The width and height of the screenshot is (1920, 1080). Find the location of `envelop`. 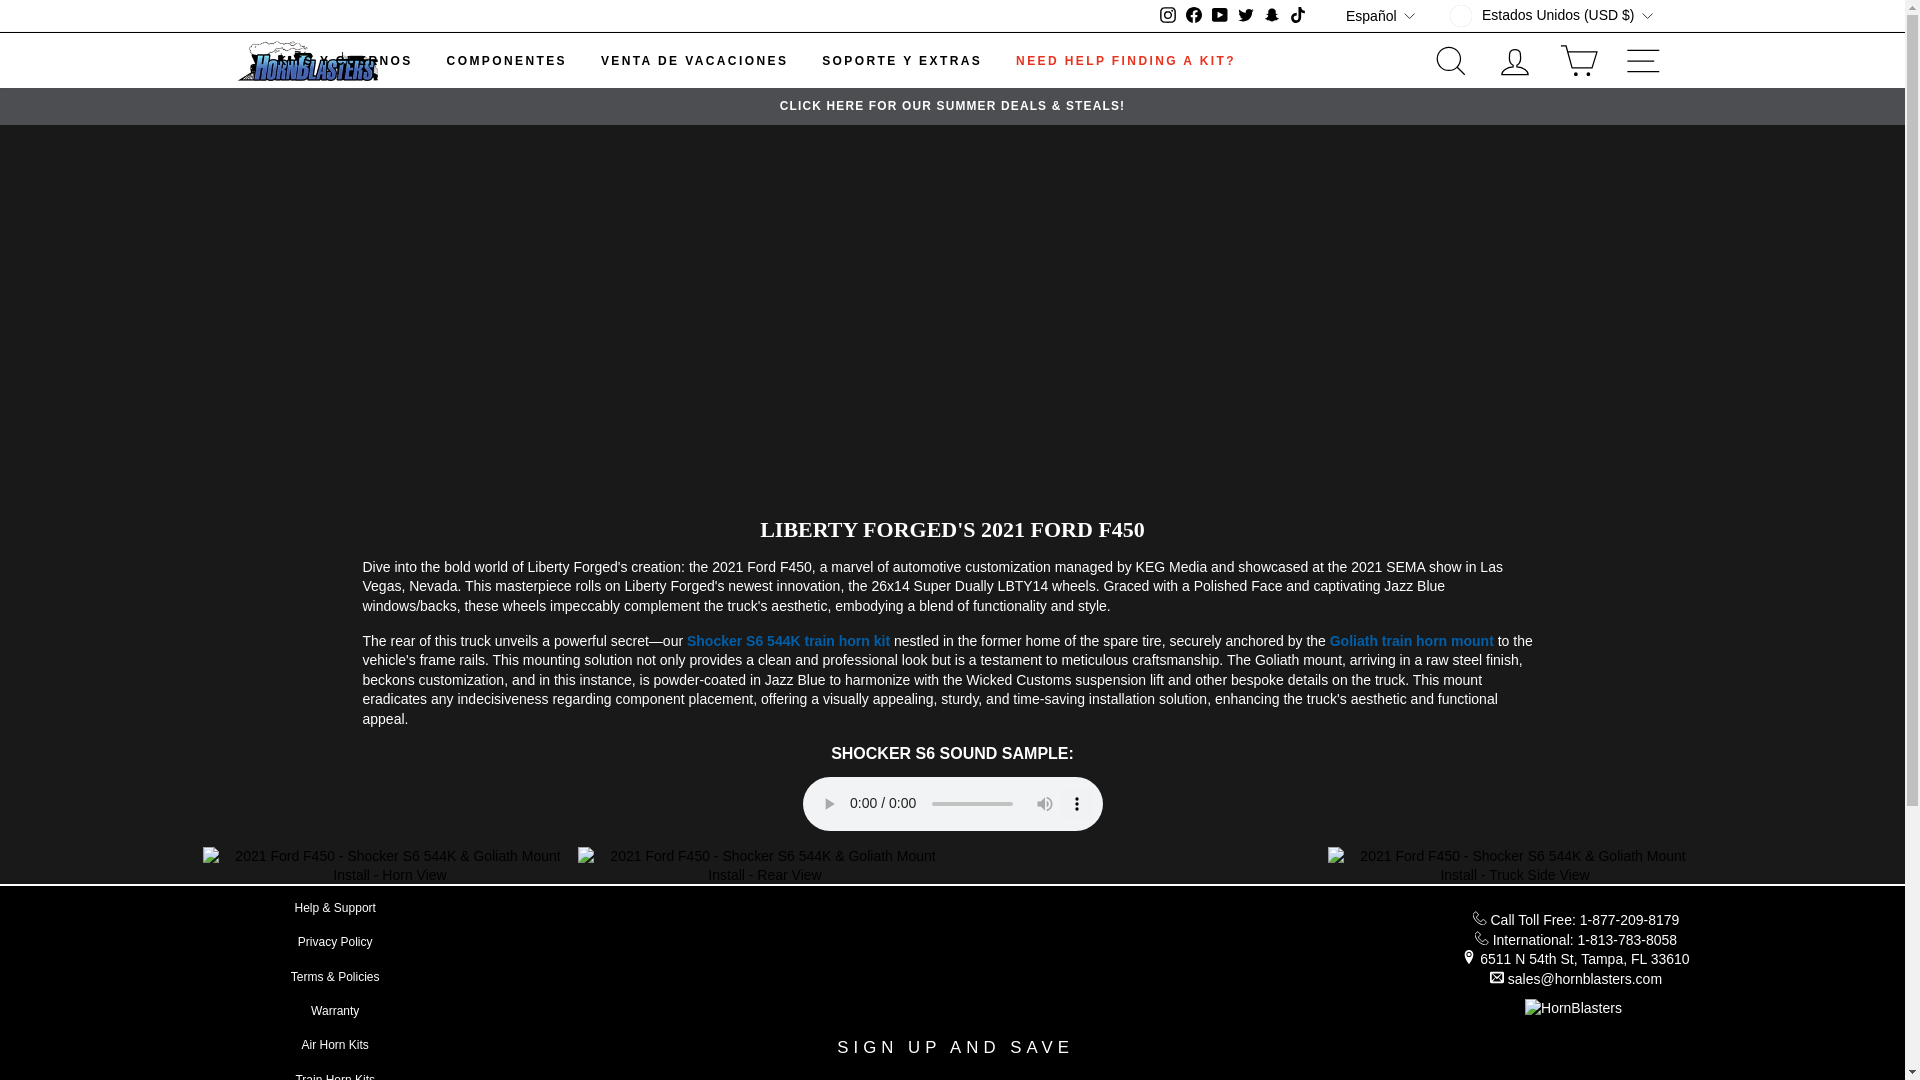

envelop is located at coordinates (1496, 976).